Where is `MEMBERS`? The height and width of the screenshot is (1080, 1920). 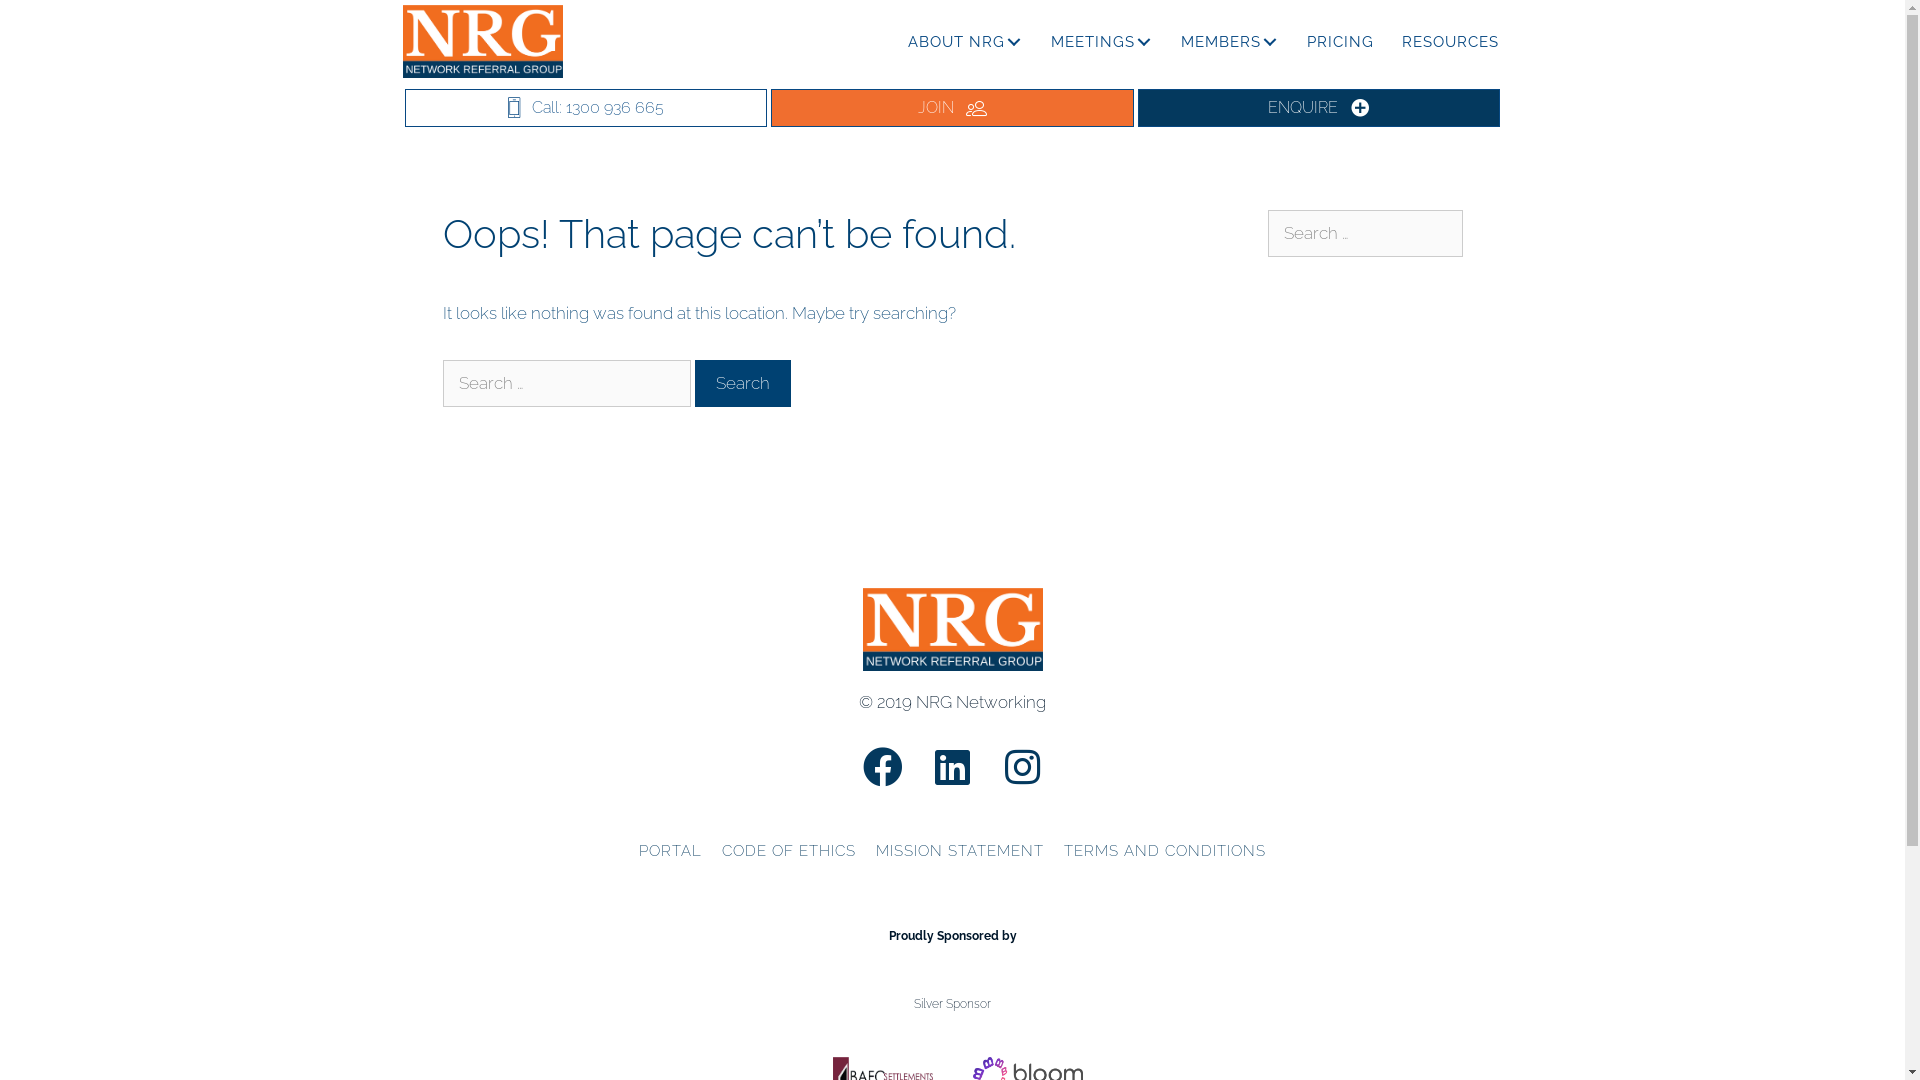
MEMBERS is located at coordinates (1229, 42).